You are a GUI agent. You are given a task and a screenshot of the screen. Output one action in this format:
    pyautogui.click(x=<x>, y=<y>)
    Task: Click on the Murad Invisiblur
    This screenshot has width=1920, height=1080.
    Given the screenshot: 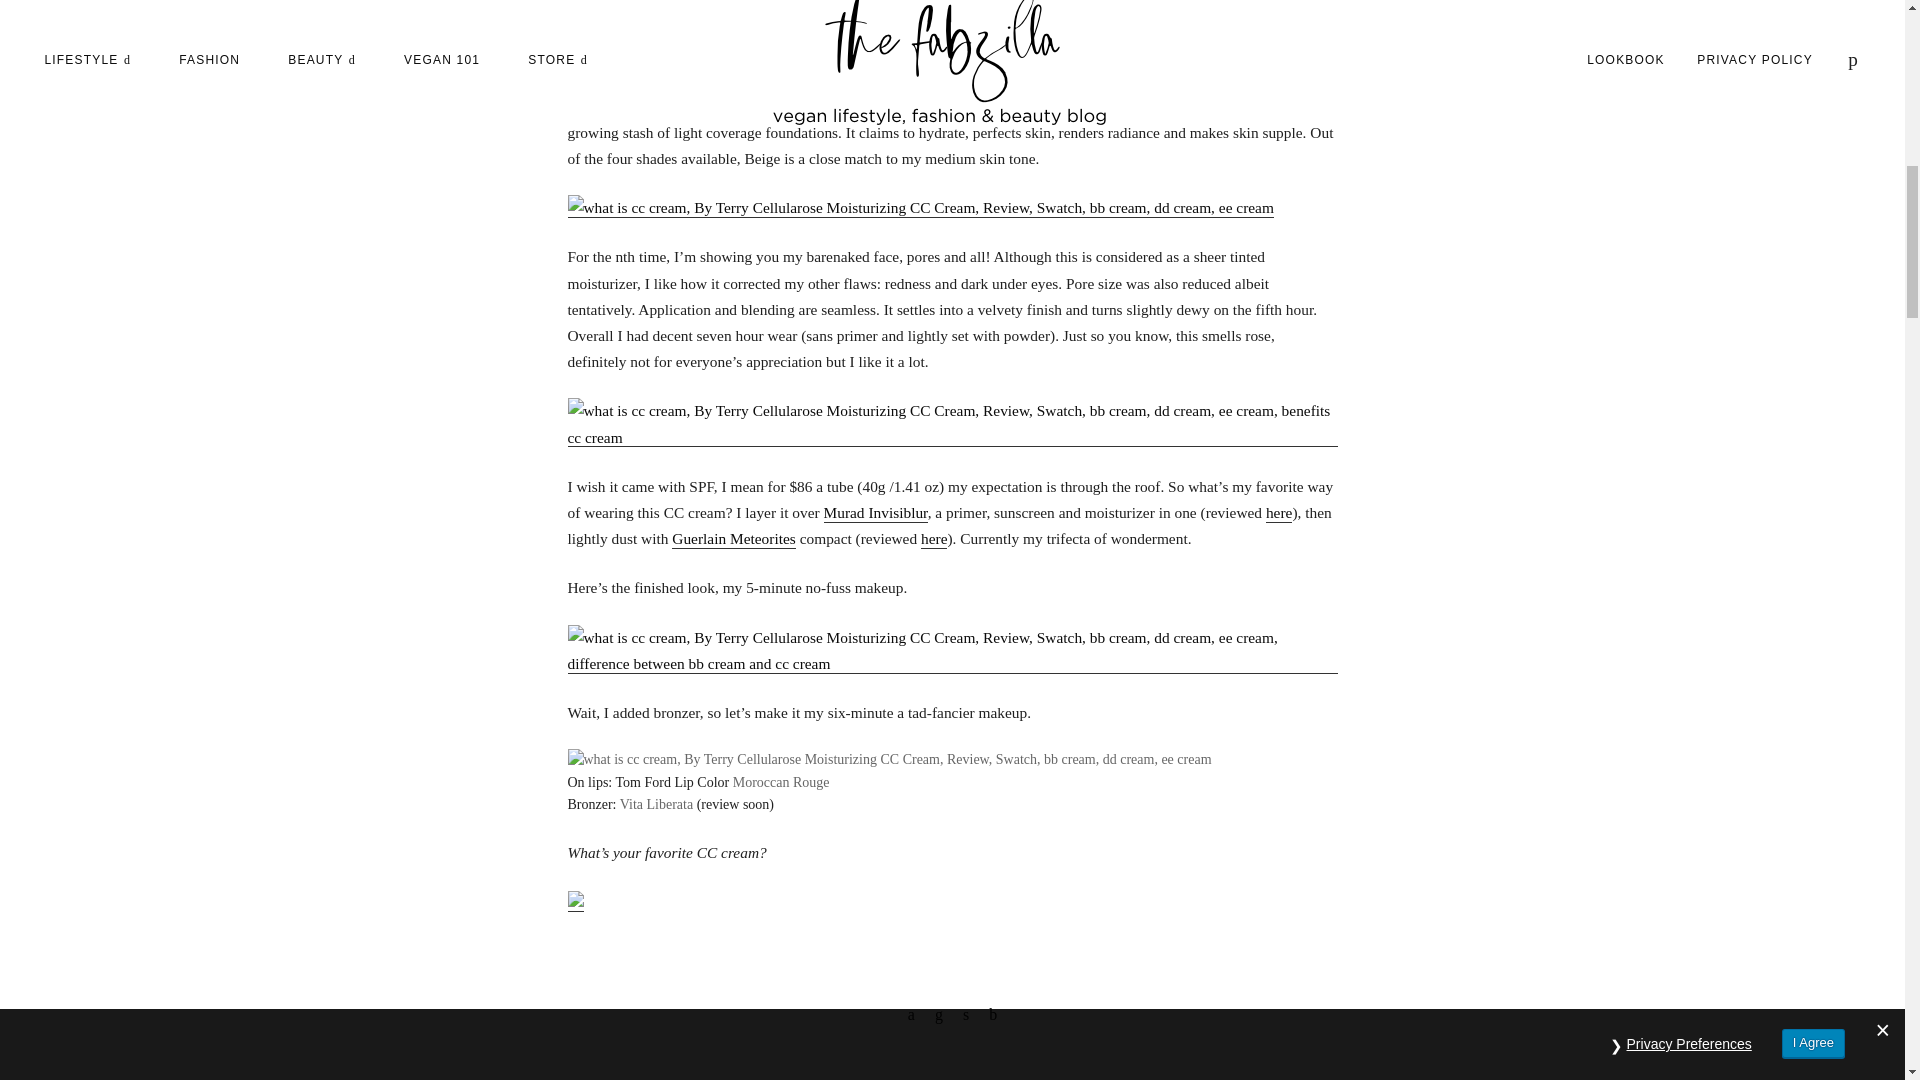 What is the action you would take?
    pyautogui.click(x=875, y=513)
    